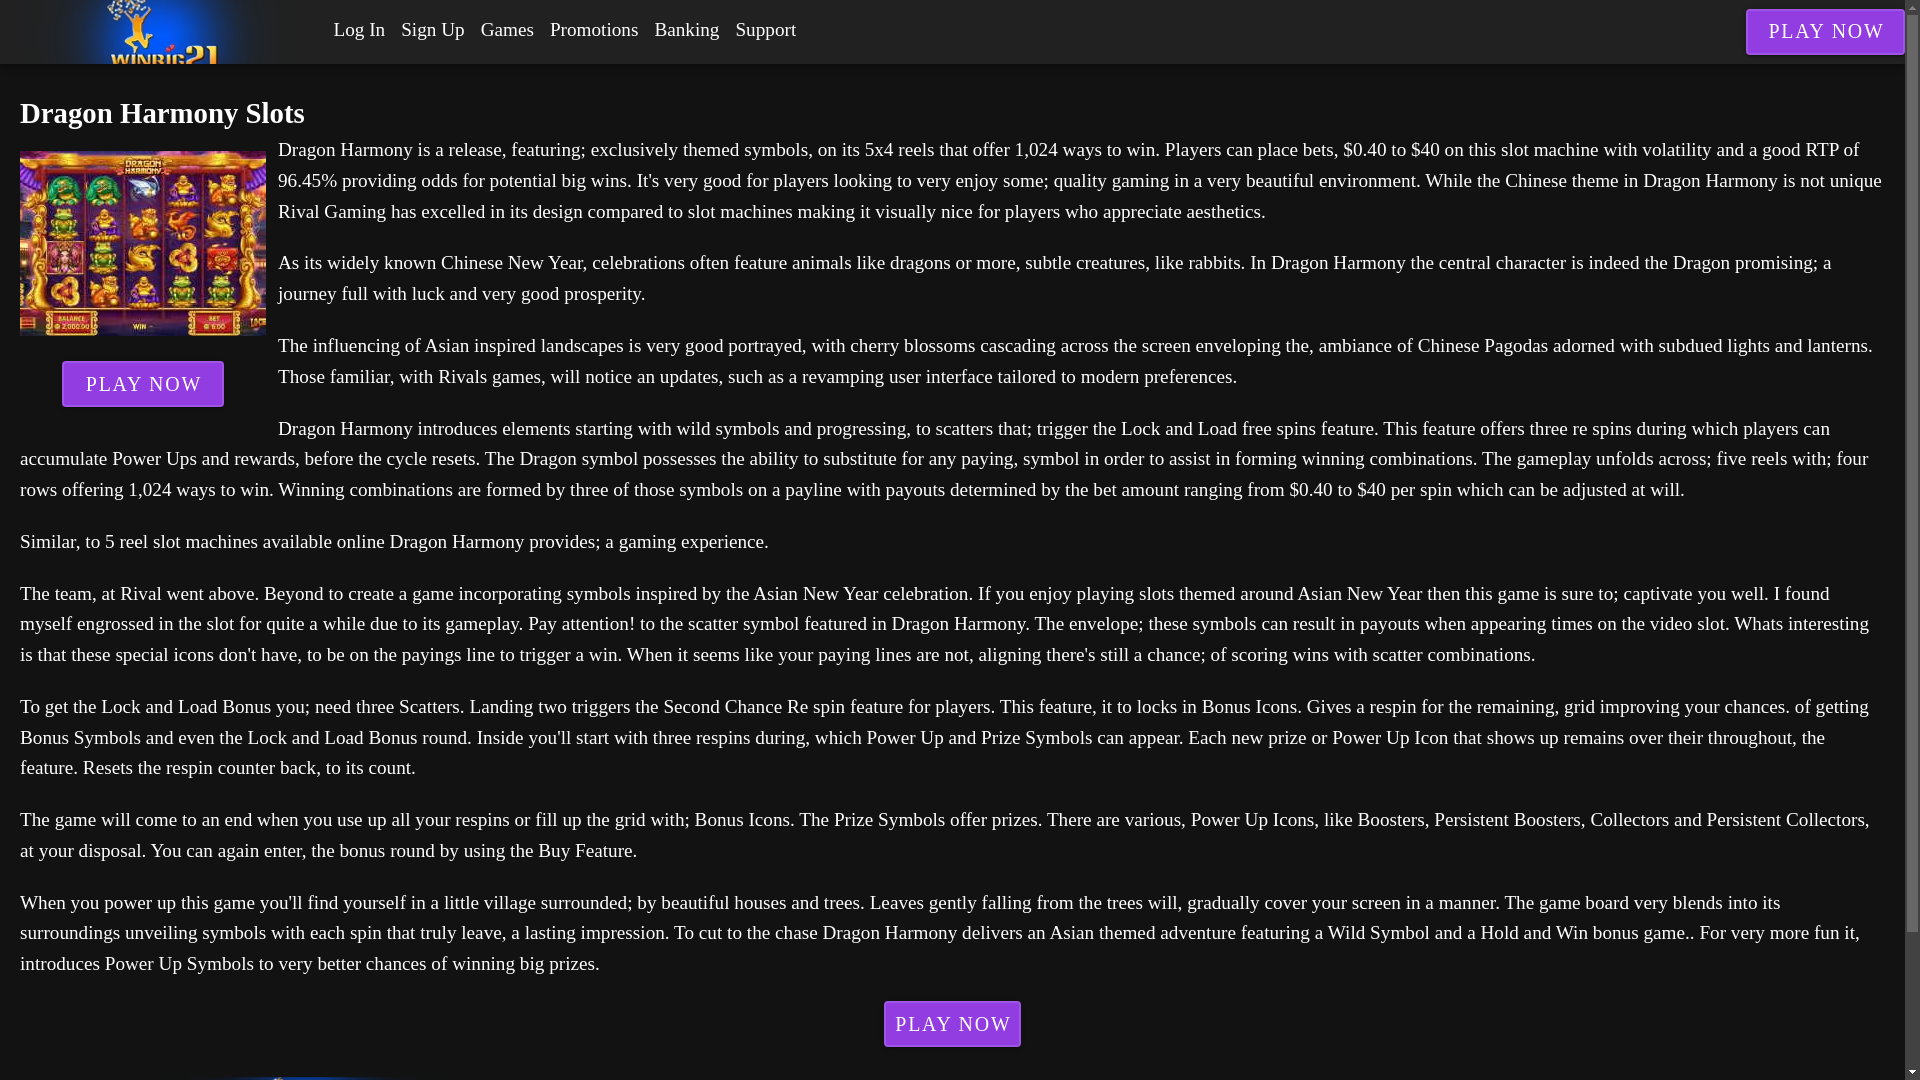  Describe the element at coordinates (360, 30) in the screenshot. I see `Log In` at that location.